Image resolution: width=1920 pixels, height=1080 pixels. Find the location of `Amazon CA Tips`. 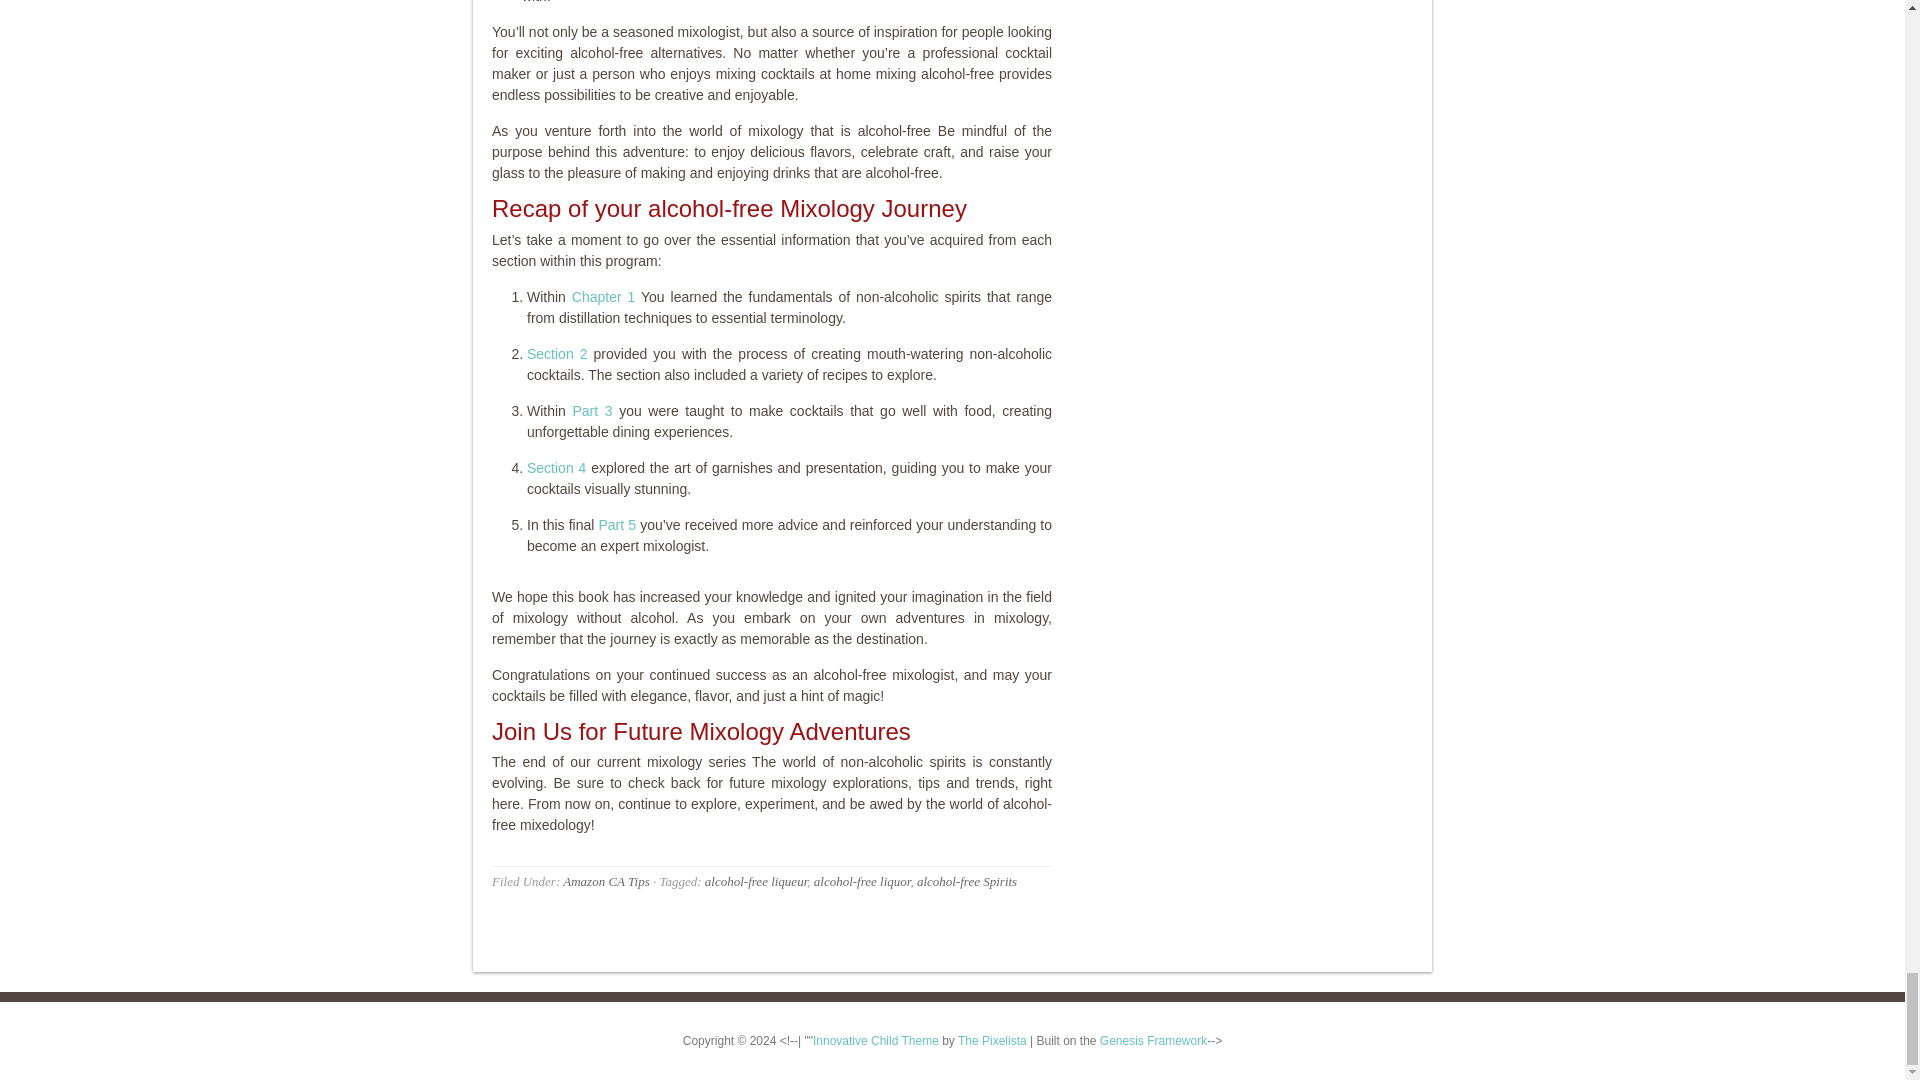

Amazon CA Tips is located at coordinates (605, 880).